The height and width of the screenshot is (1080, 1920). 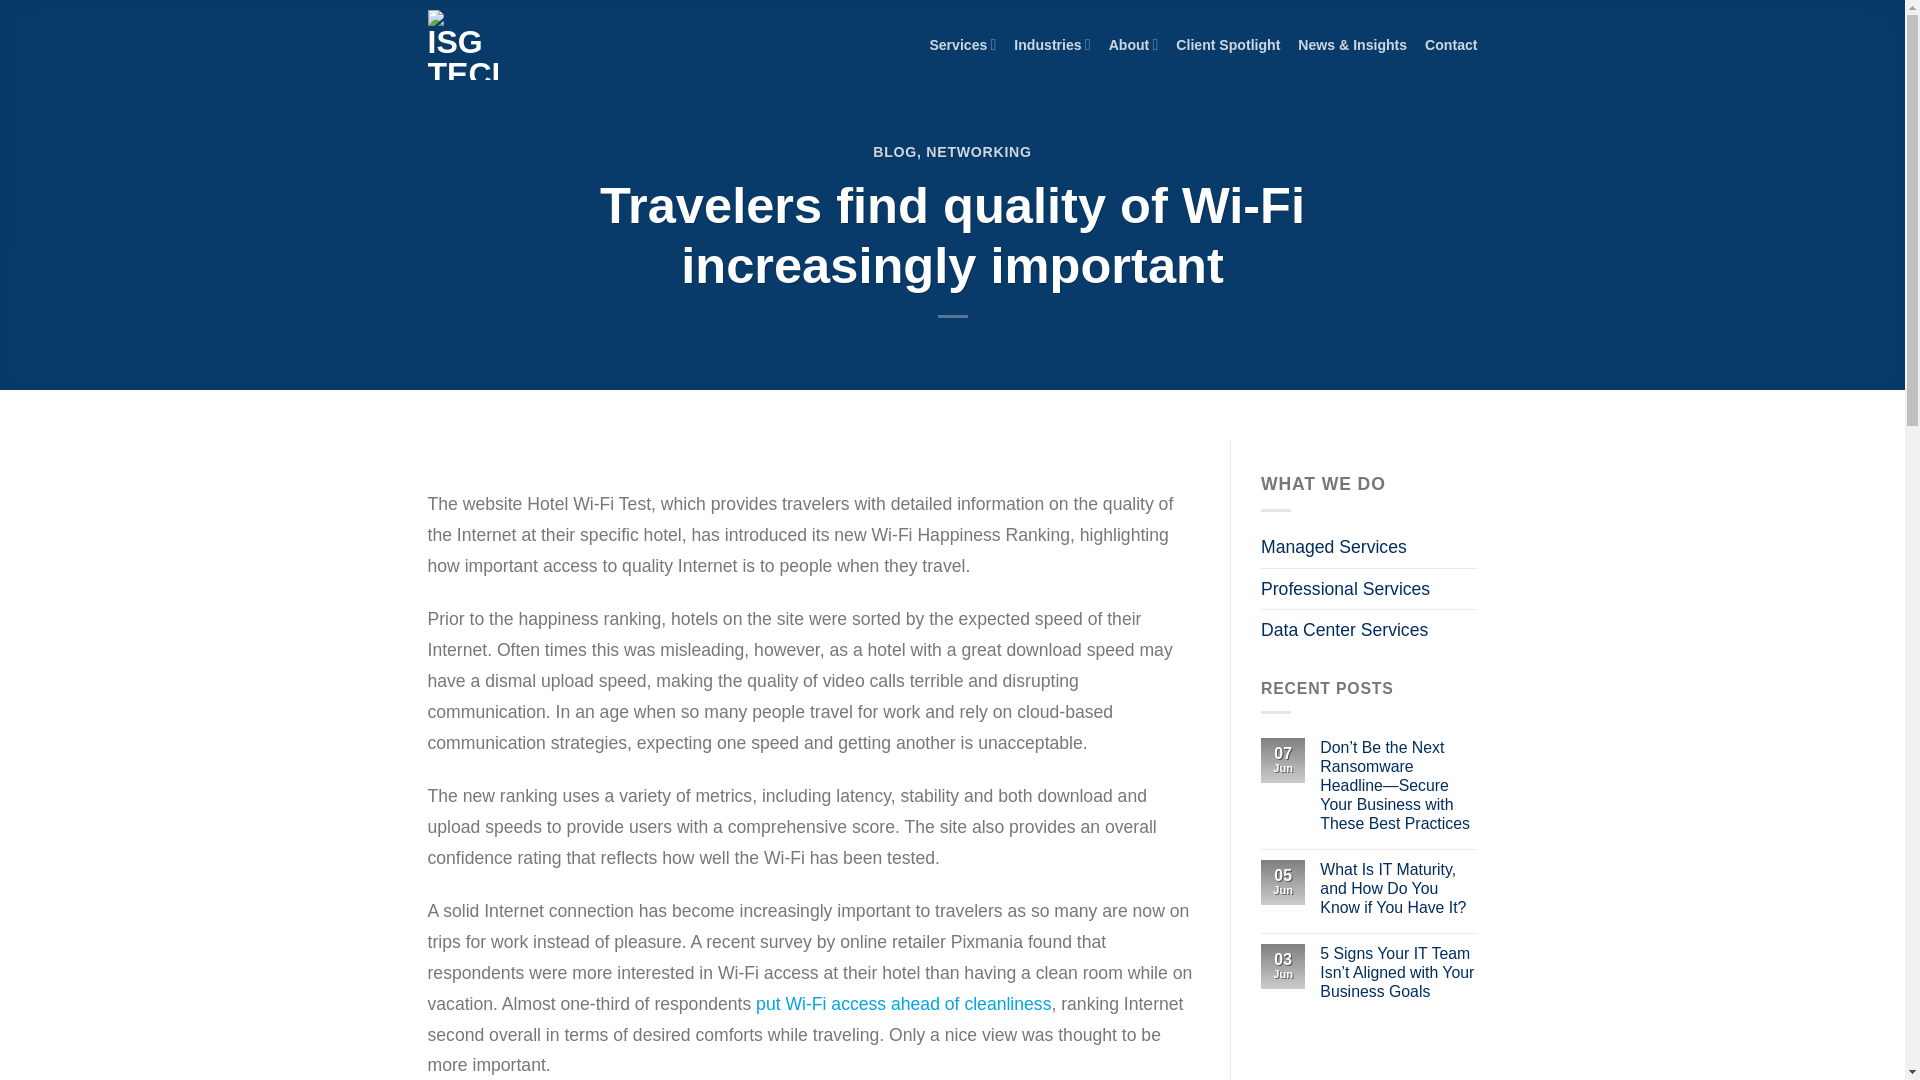 I want to click on put Wi-Fi access ahead of cleanliness, so click(x=903, y=1004).